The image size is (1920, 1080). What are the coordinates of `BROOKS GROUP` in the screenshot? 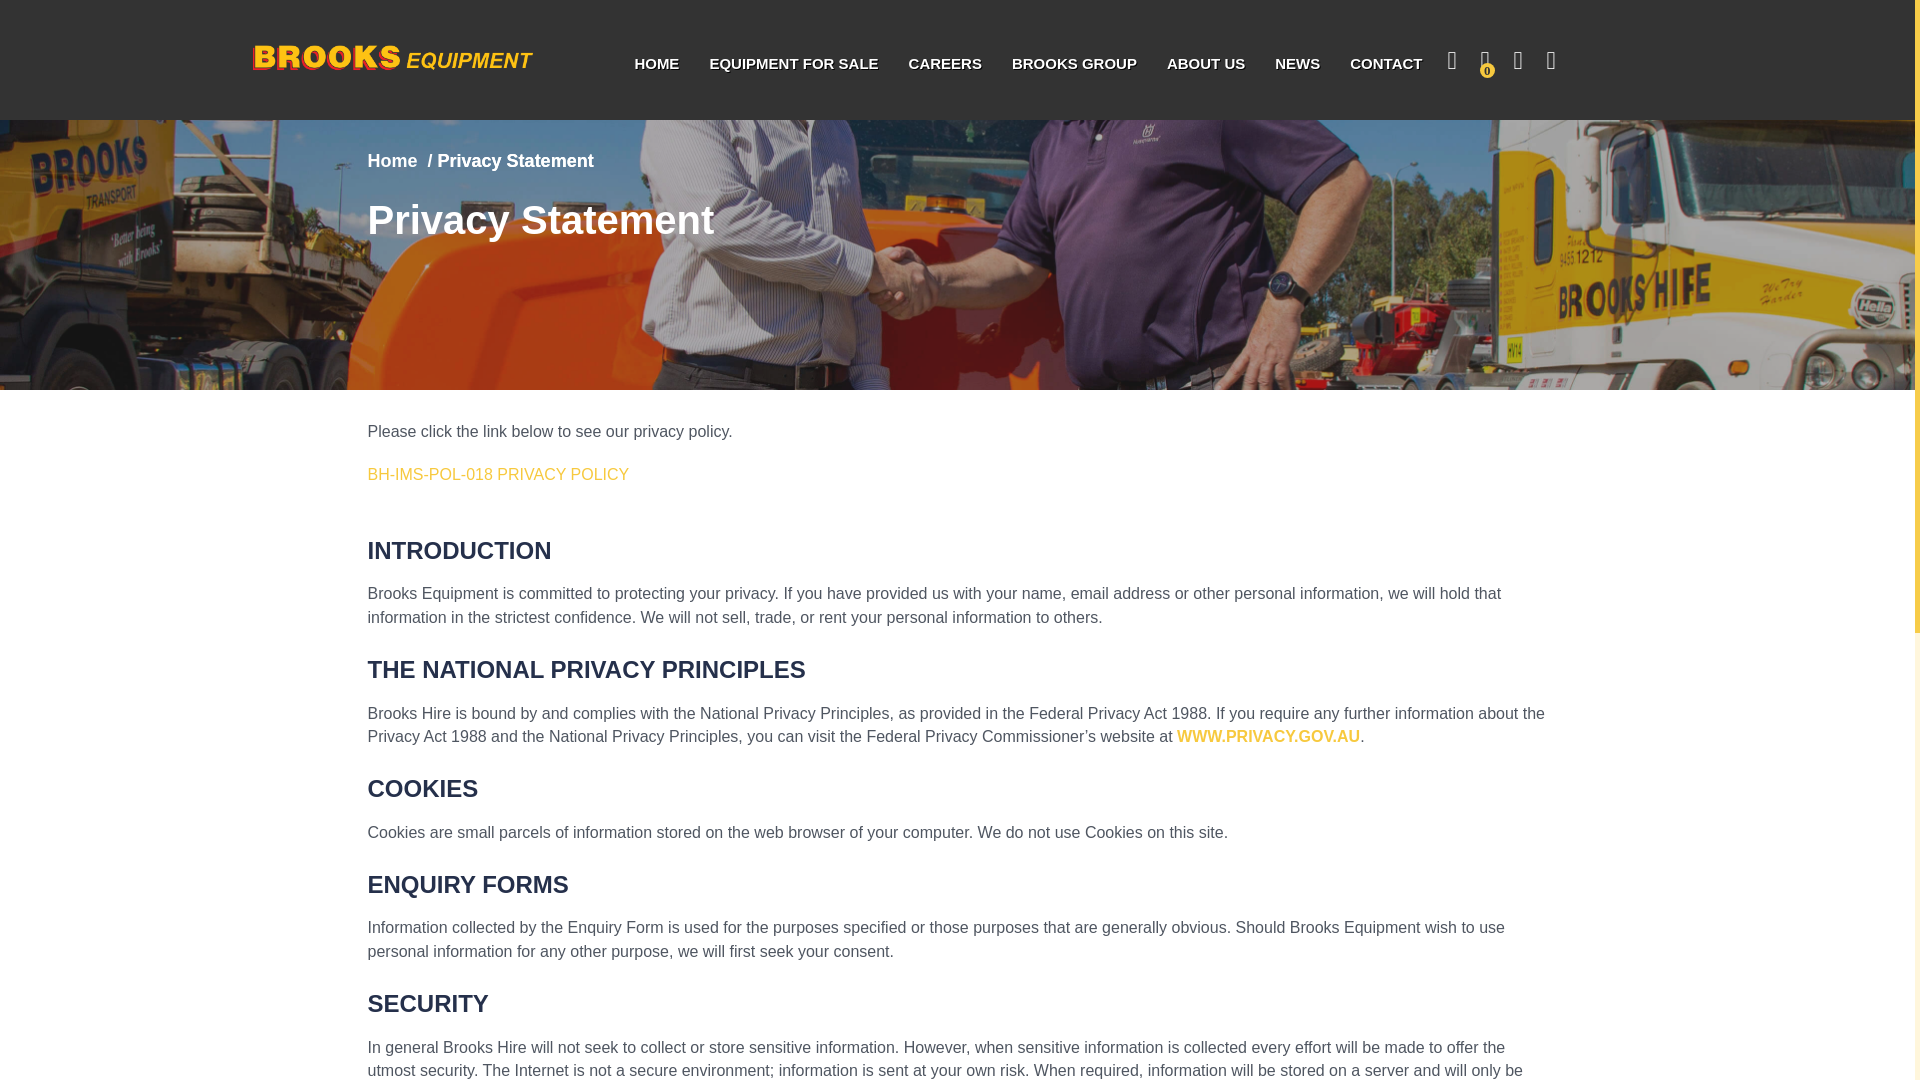 It's located at (1074, 63).